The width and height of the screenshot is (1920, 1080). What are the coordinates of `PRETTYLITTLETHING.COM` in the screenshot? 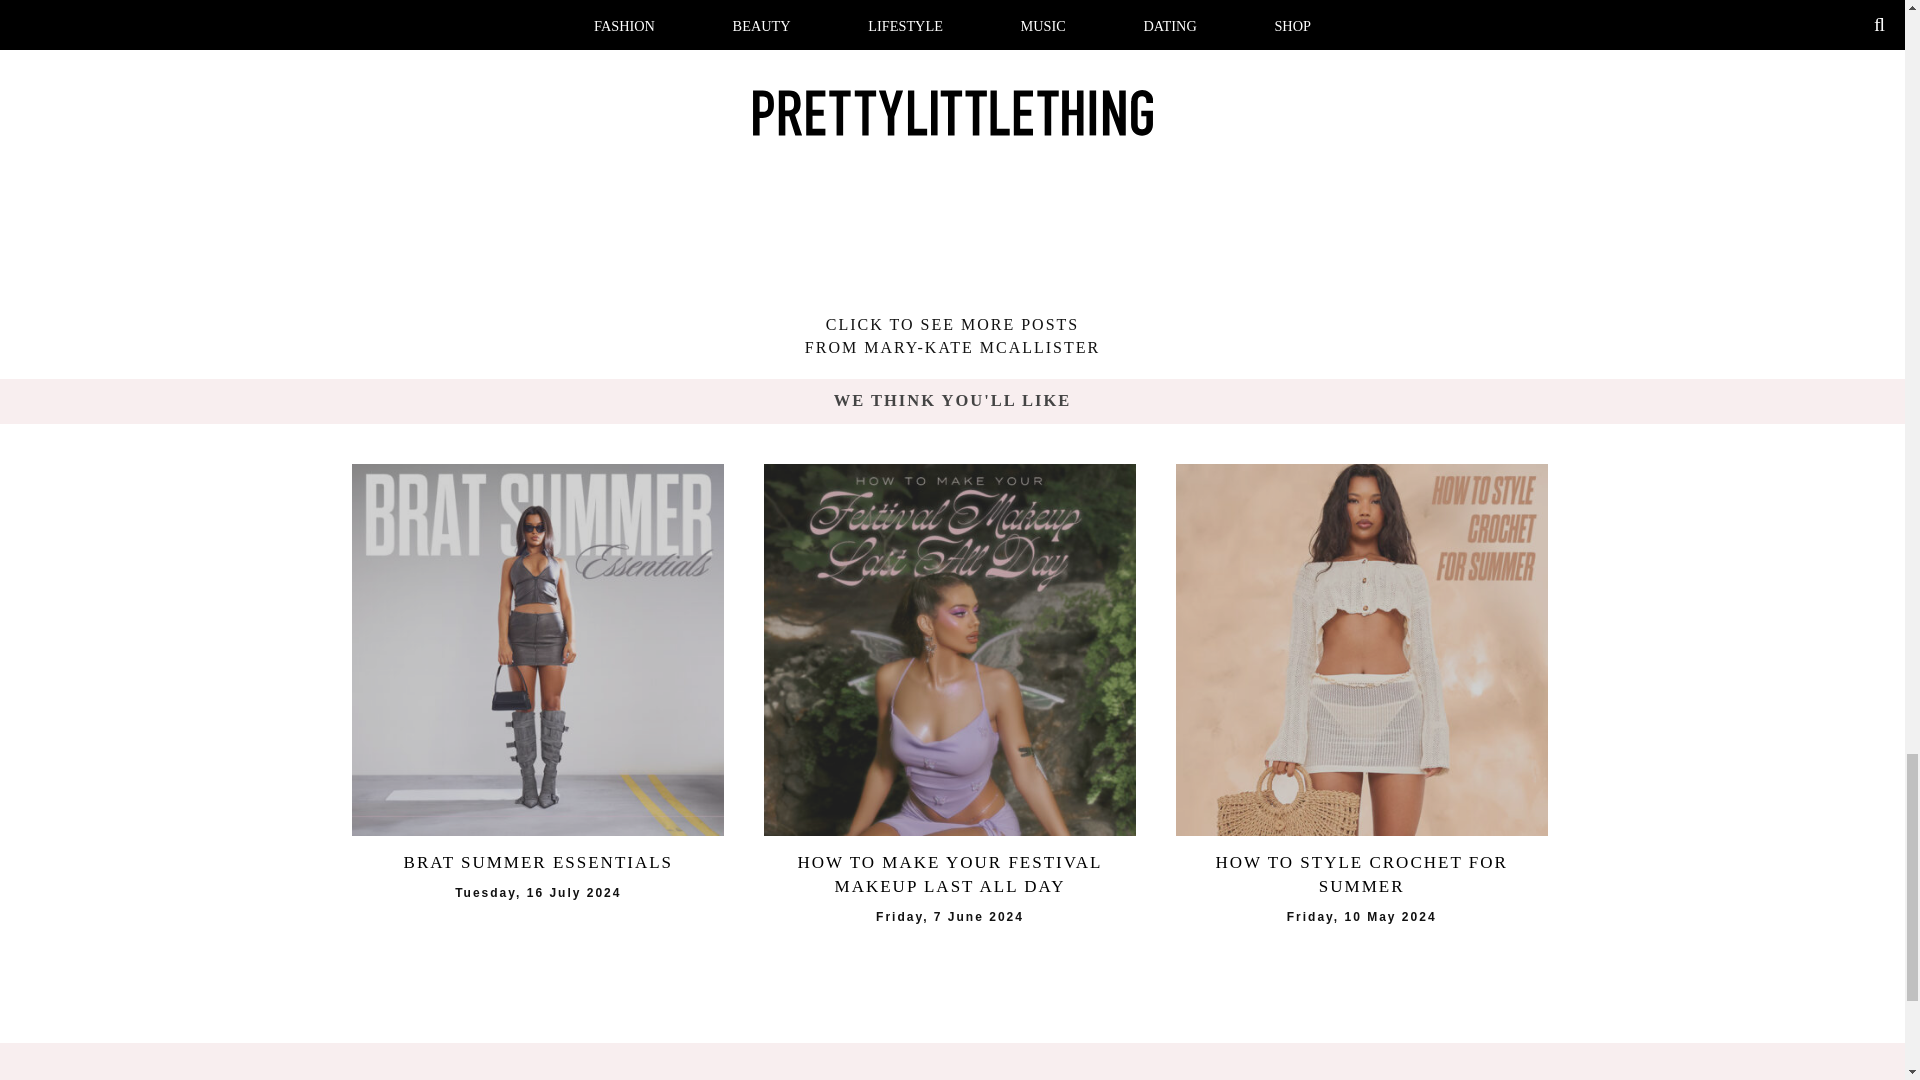 It's located at (990, 1077).